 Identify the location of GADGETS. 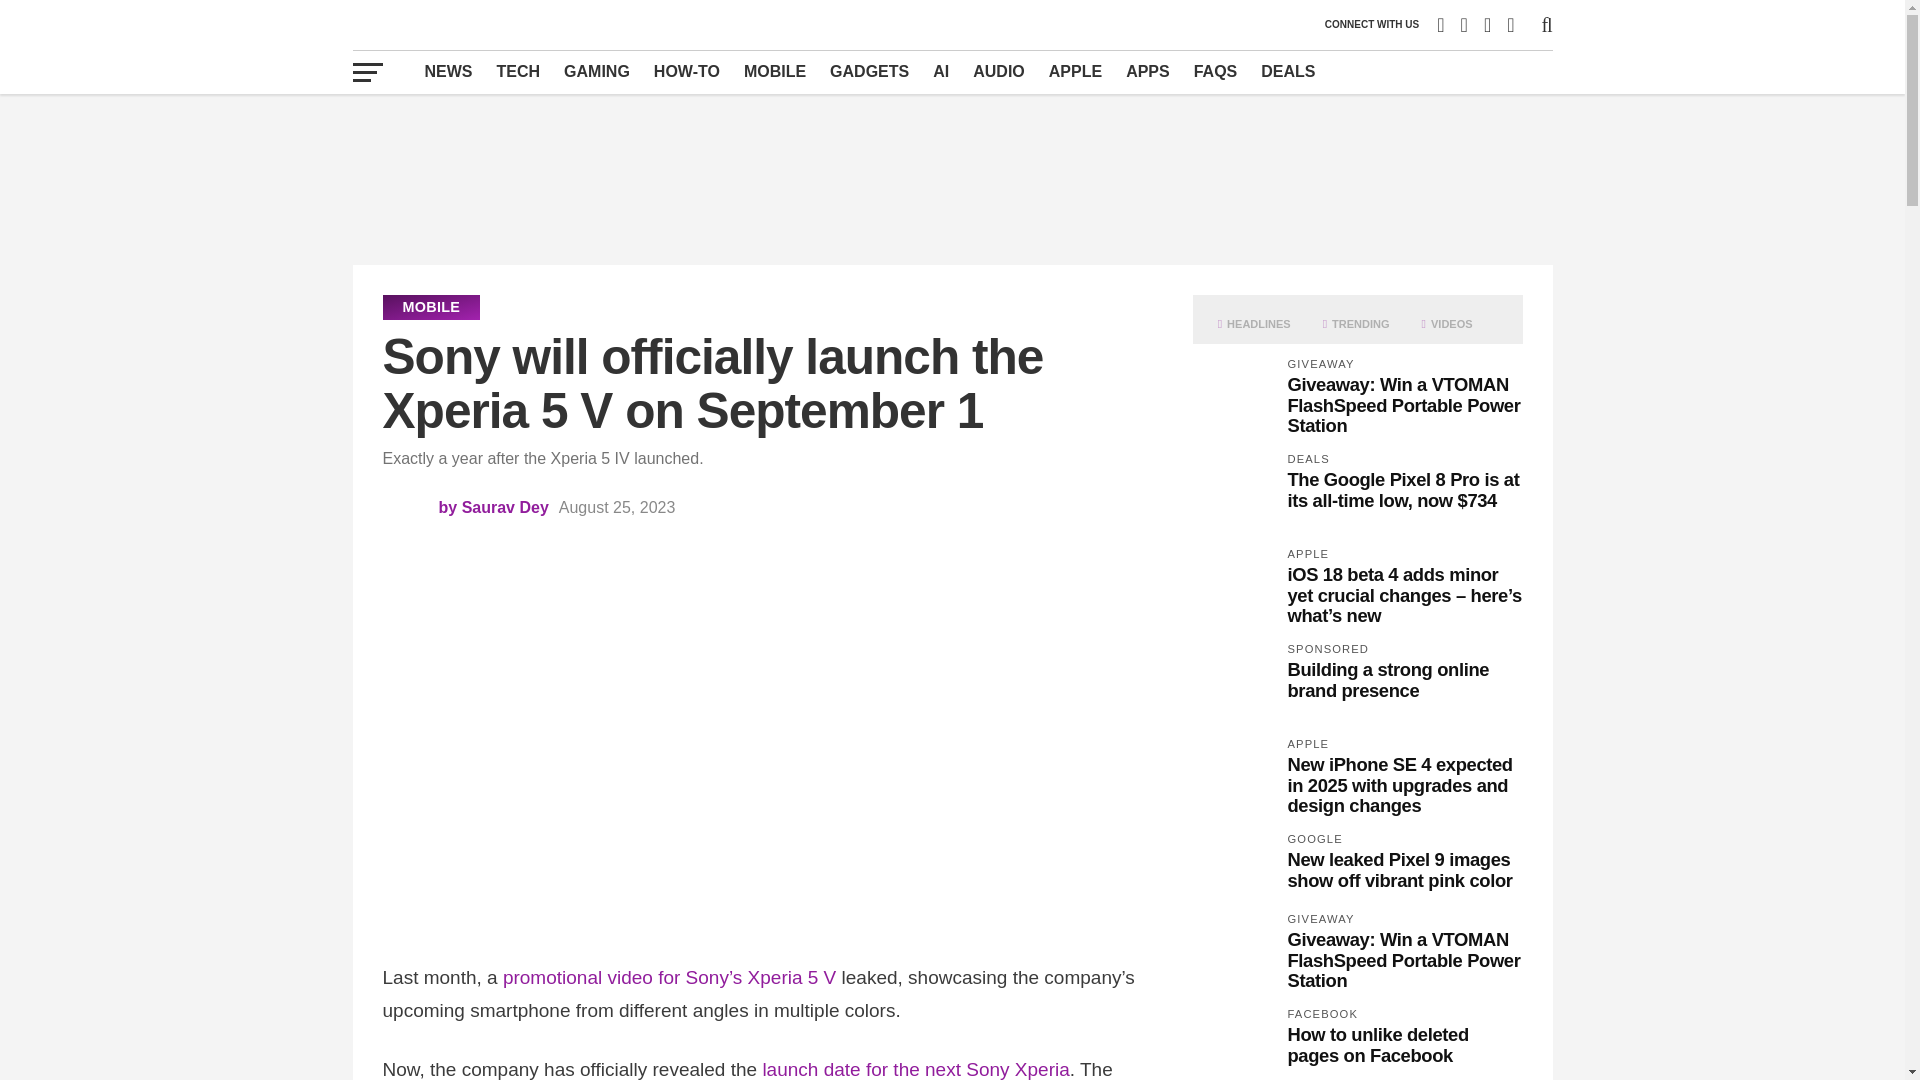
(869, 71).